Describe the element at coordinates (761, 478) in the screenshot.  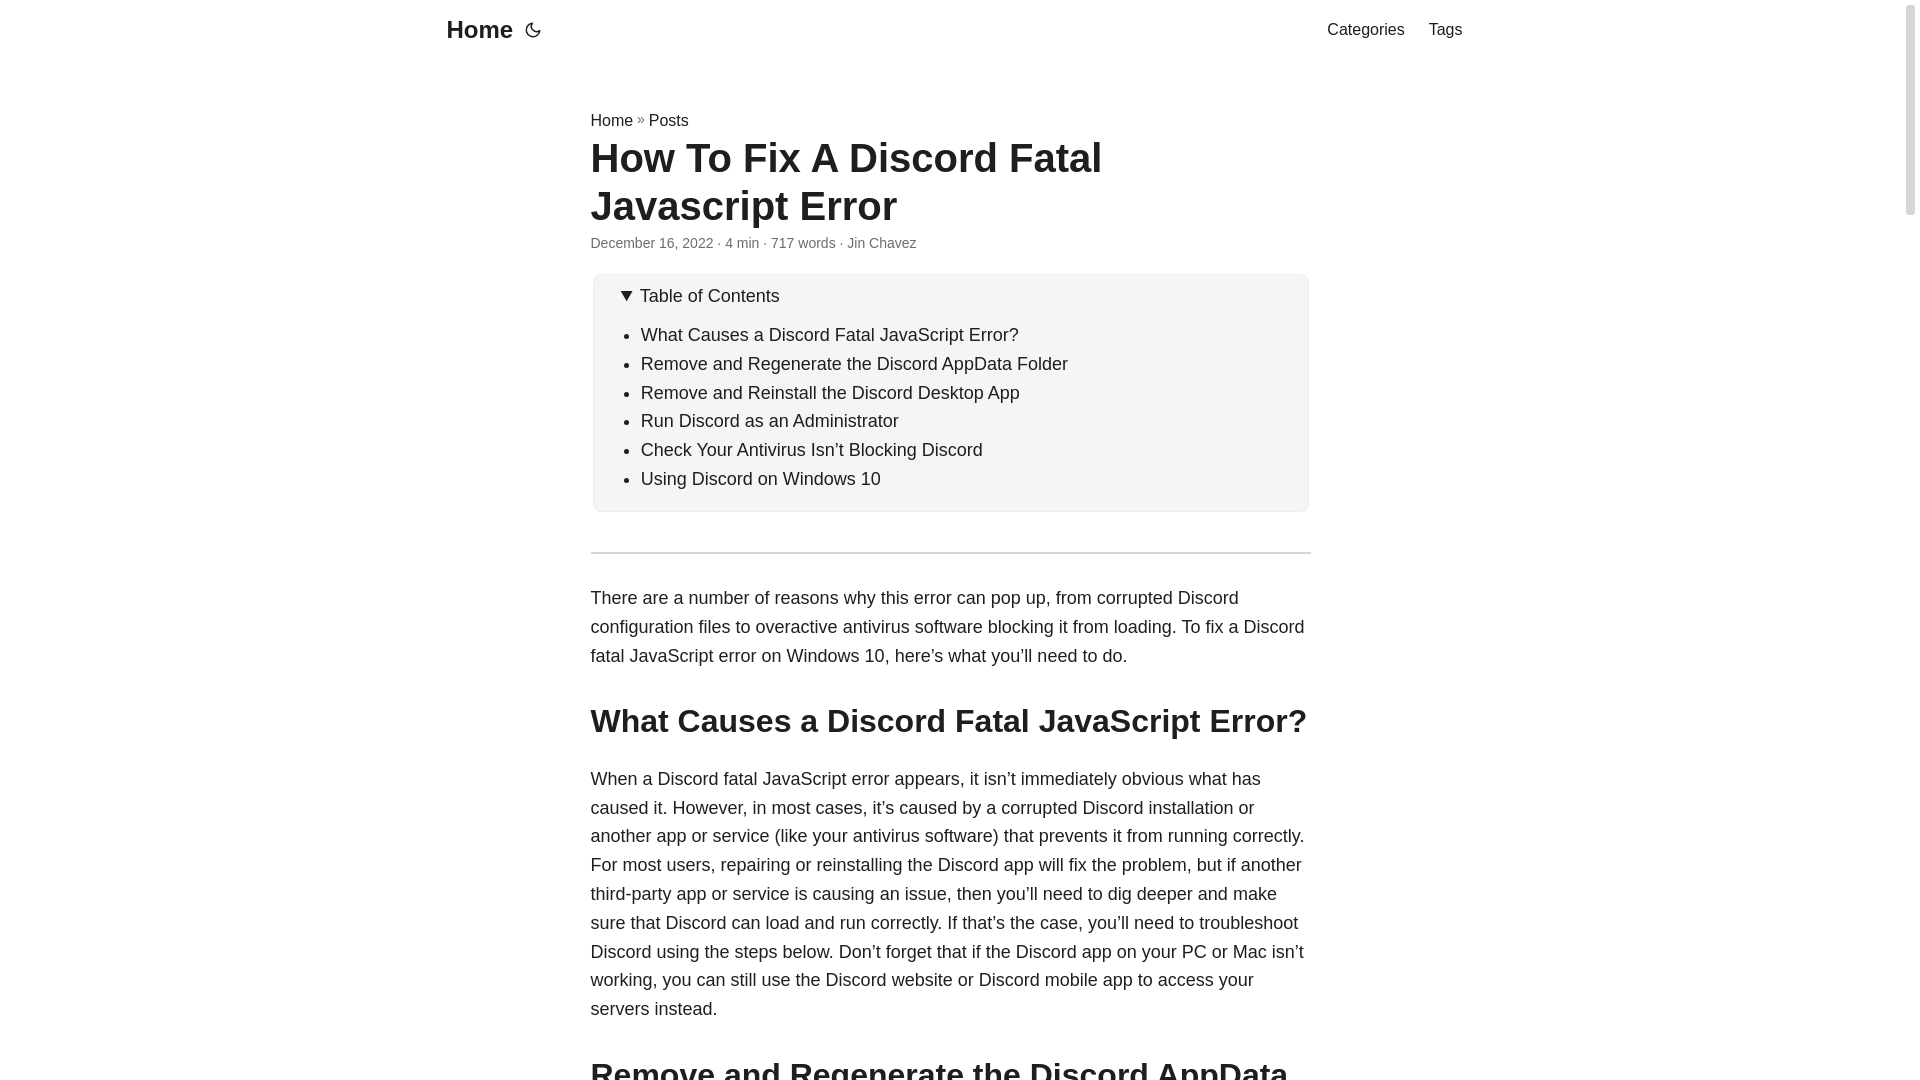
I see `Using Discord on Windows 10` at that location.